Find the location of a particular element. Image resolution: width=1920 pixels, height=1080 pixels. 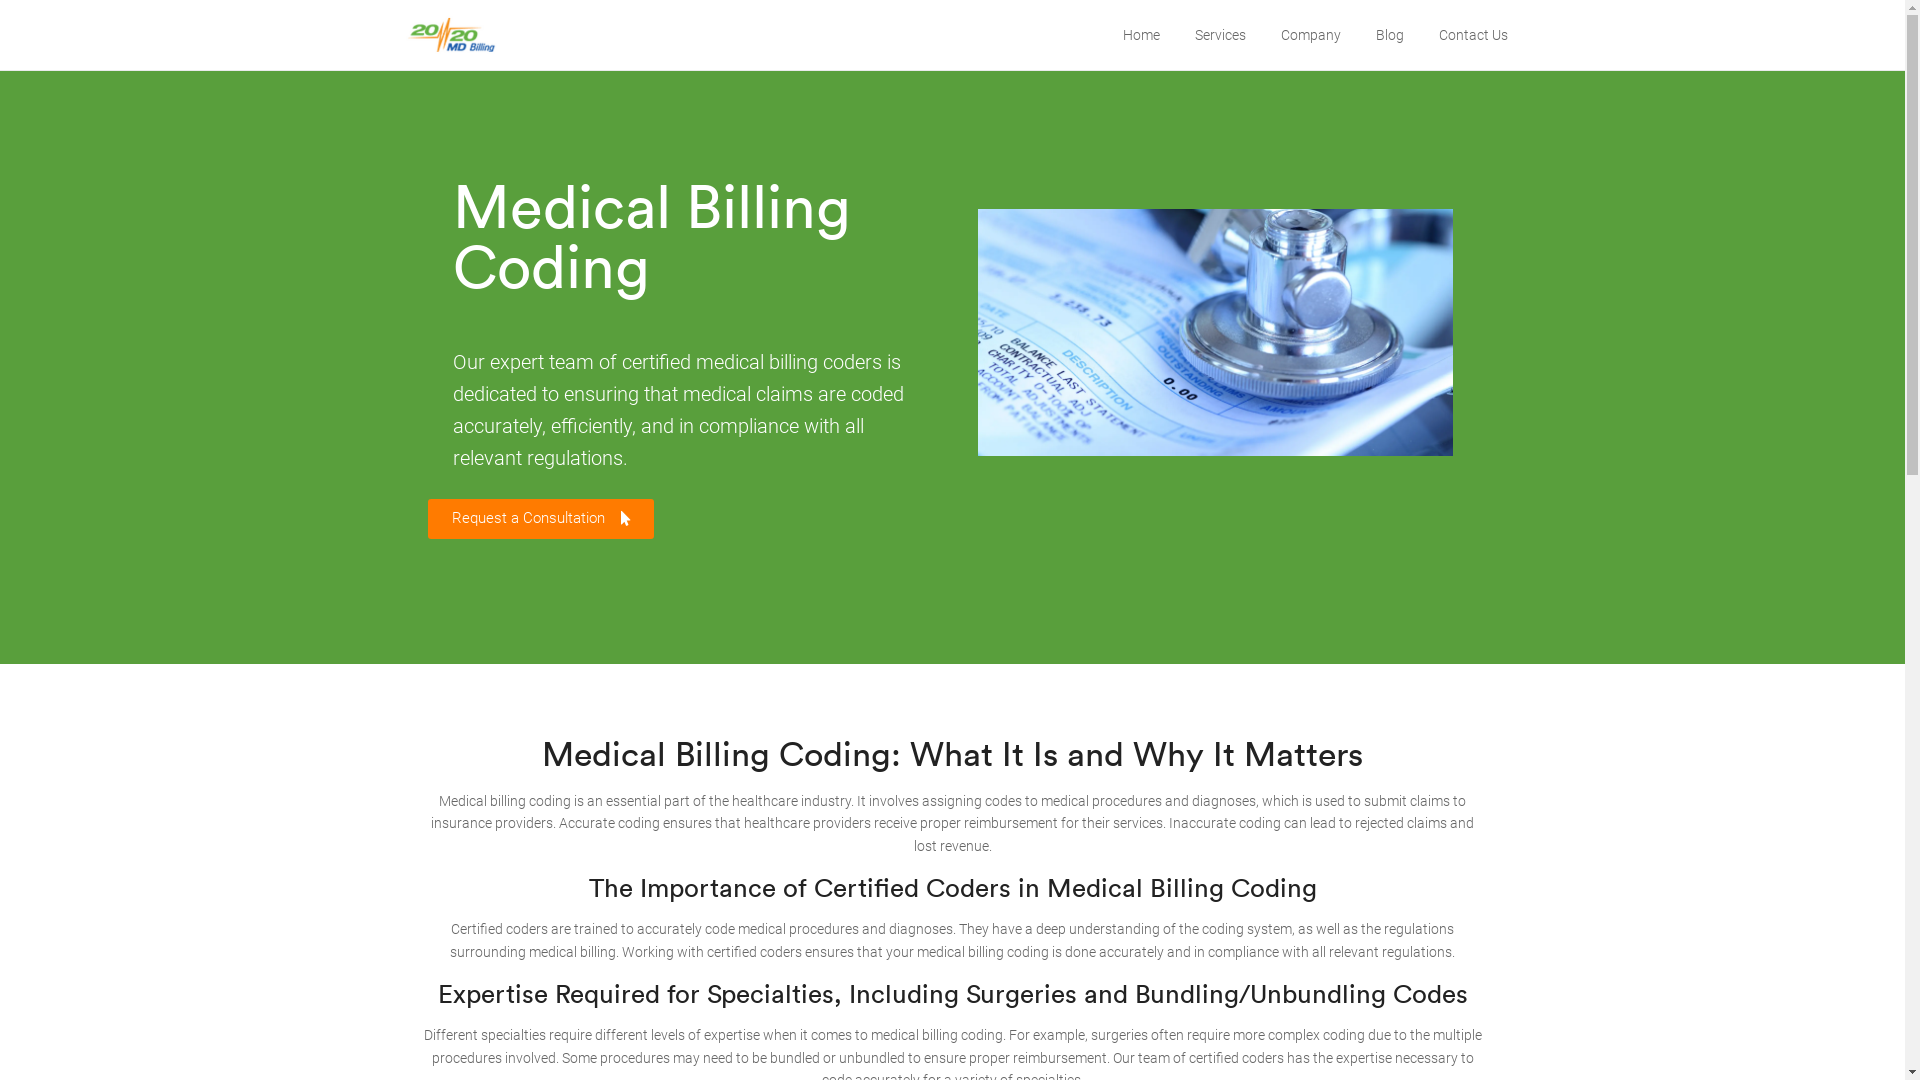

Contact Us is located at coordinates (1472, 35).